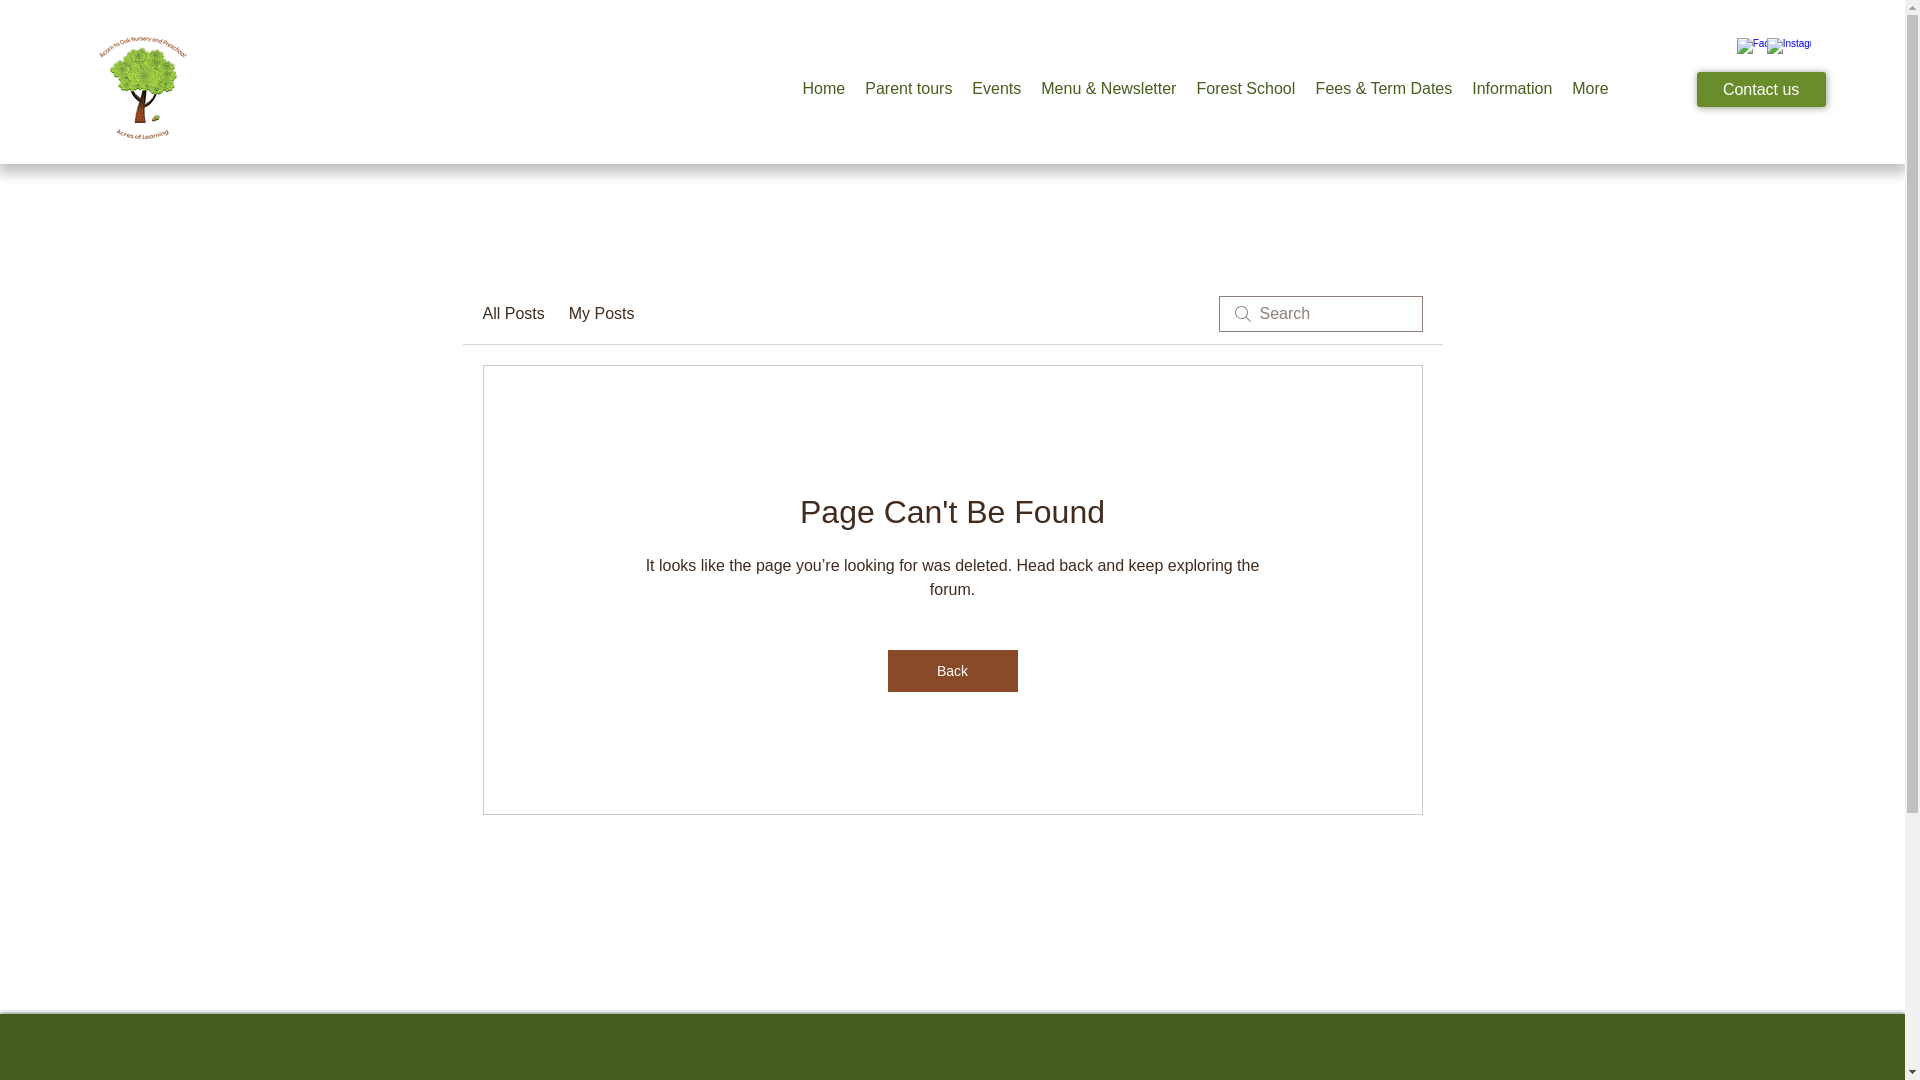 The width and height of the screenshot is (1920, 1080). What do you see at coordinates (512, 314) in the screenshot?
I see `All Posts` at bounding box center [512, 314].